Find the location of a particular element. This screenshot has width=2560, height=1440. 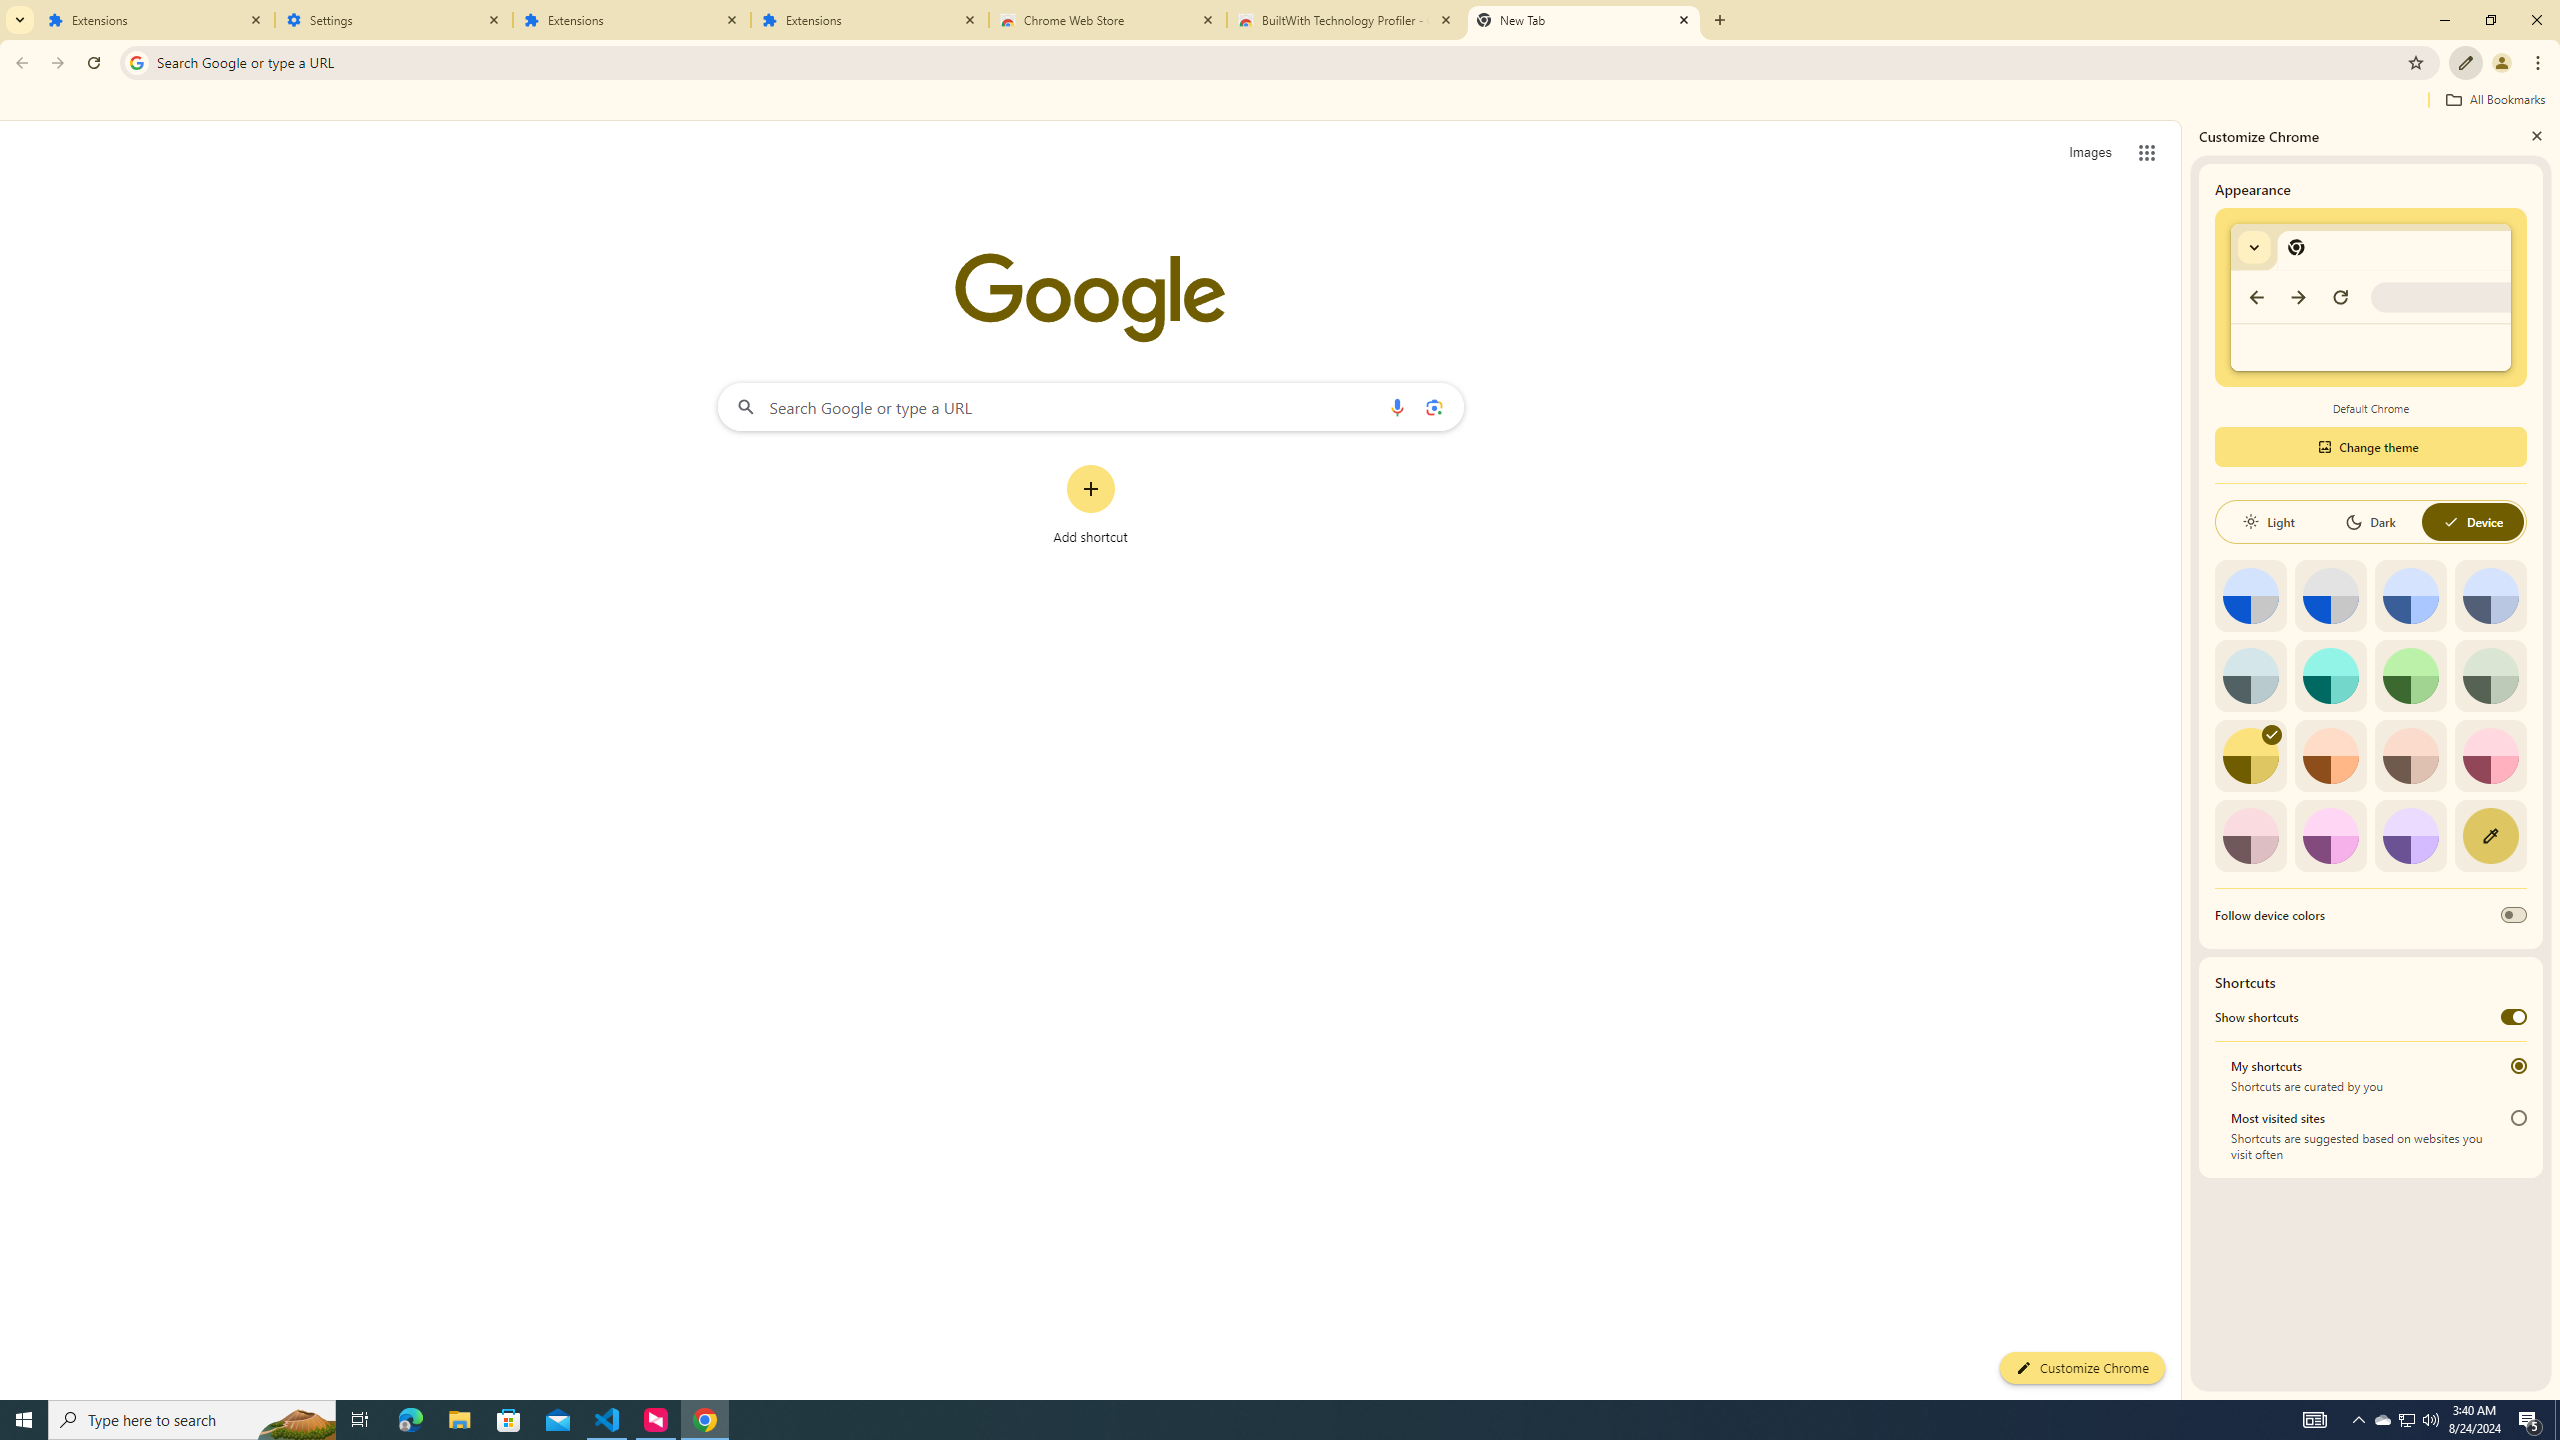

Add shortcut is located at coordinates (1090, 505).